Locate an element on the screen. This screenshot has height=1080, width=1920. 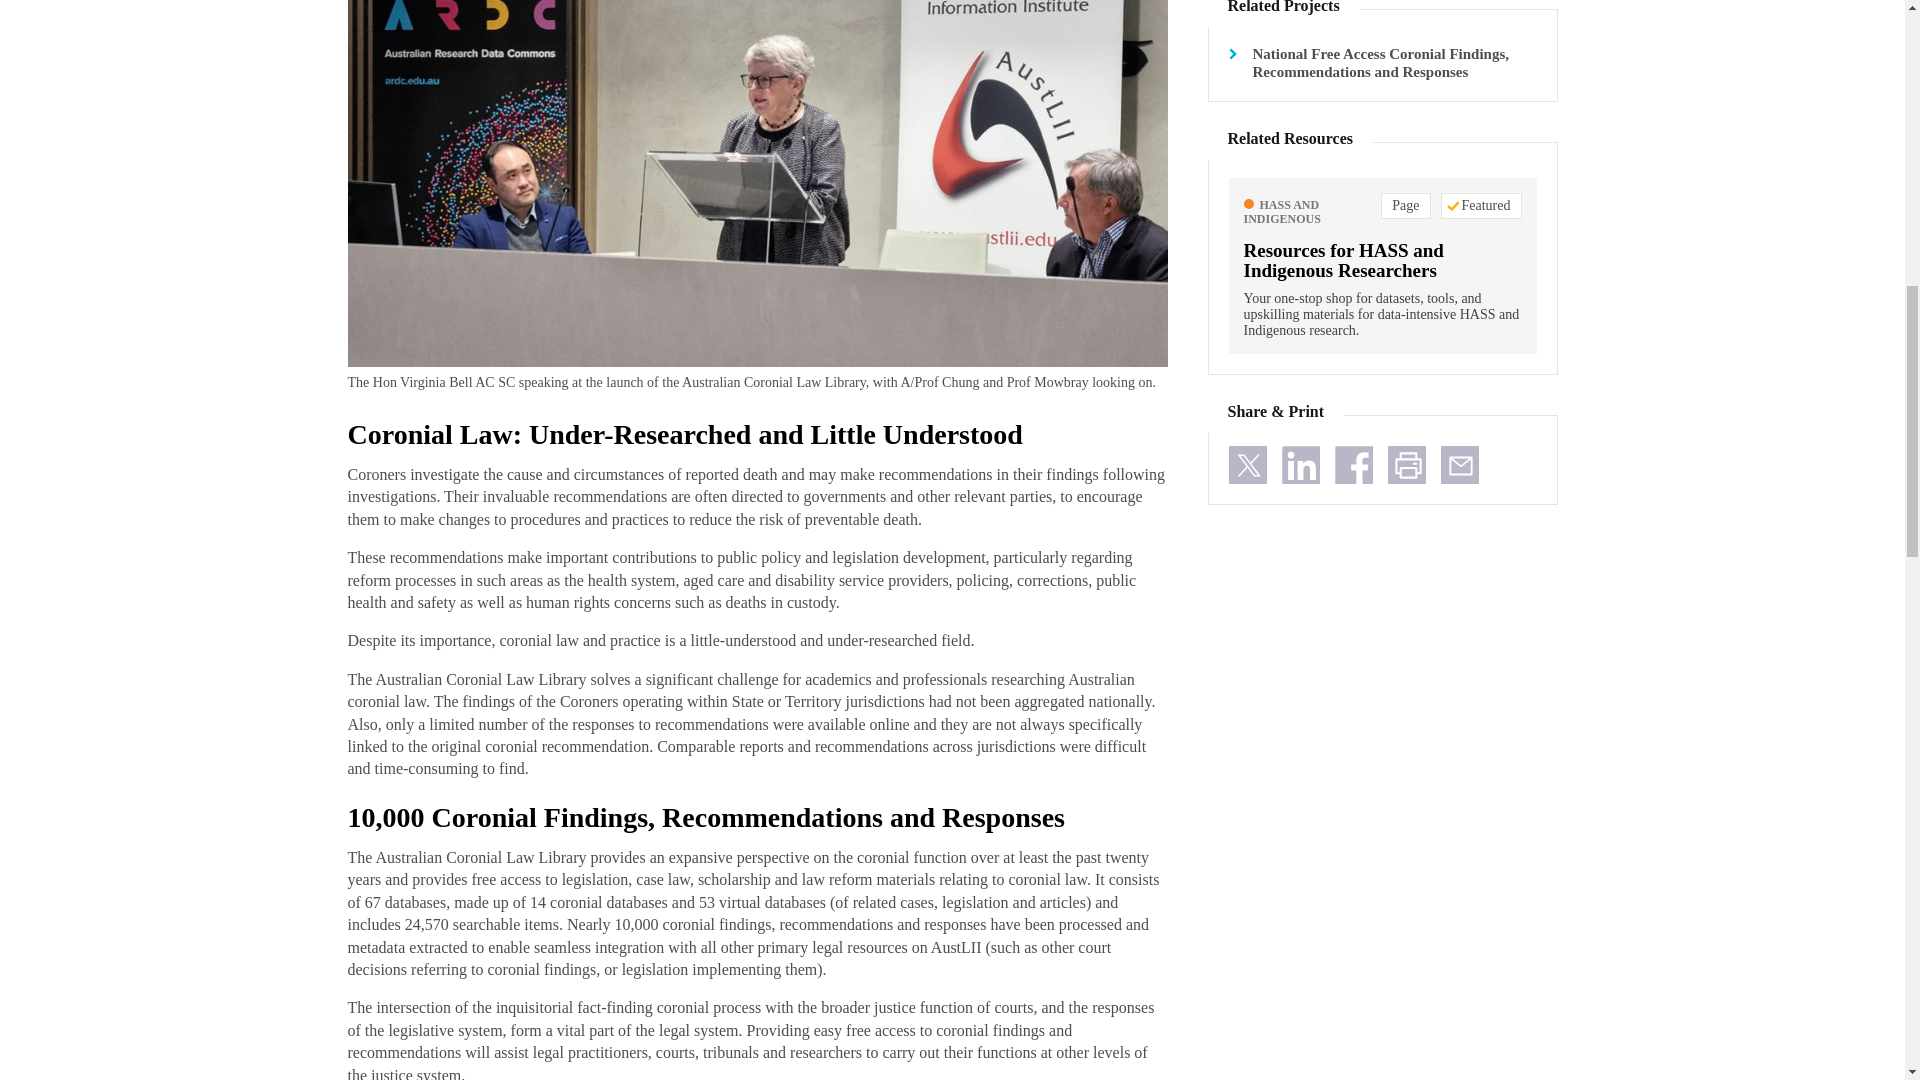
Share via Email is located at coordinates (1459, 464).